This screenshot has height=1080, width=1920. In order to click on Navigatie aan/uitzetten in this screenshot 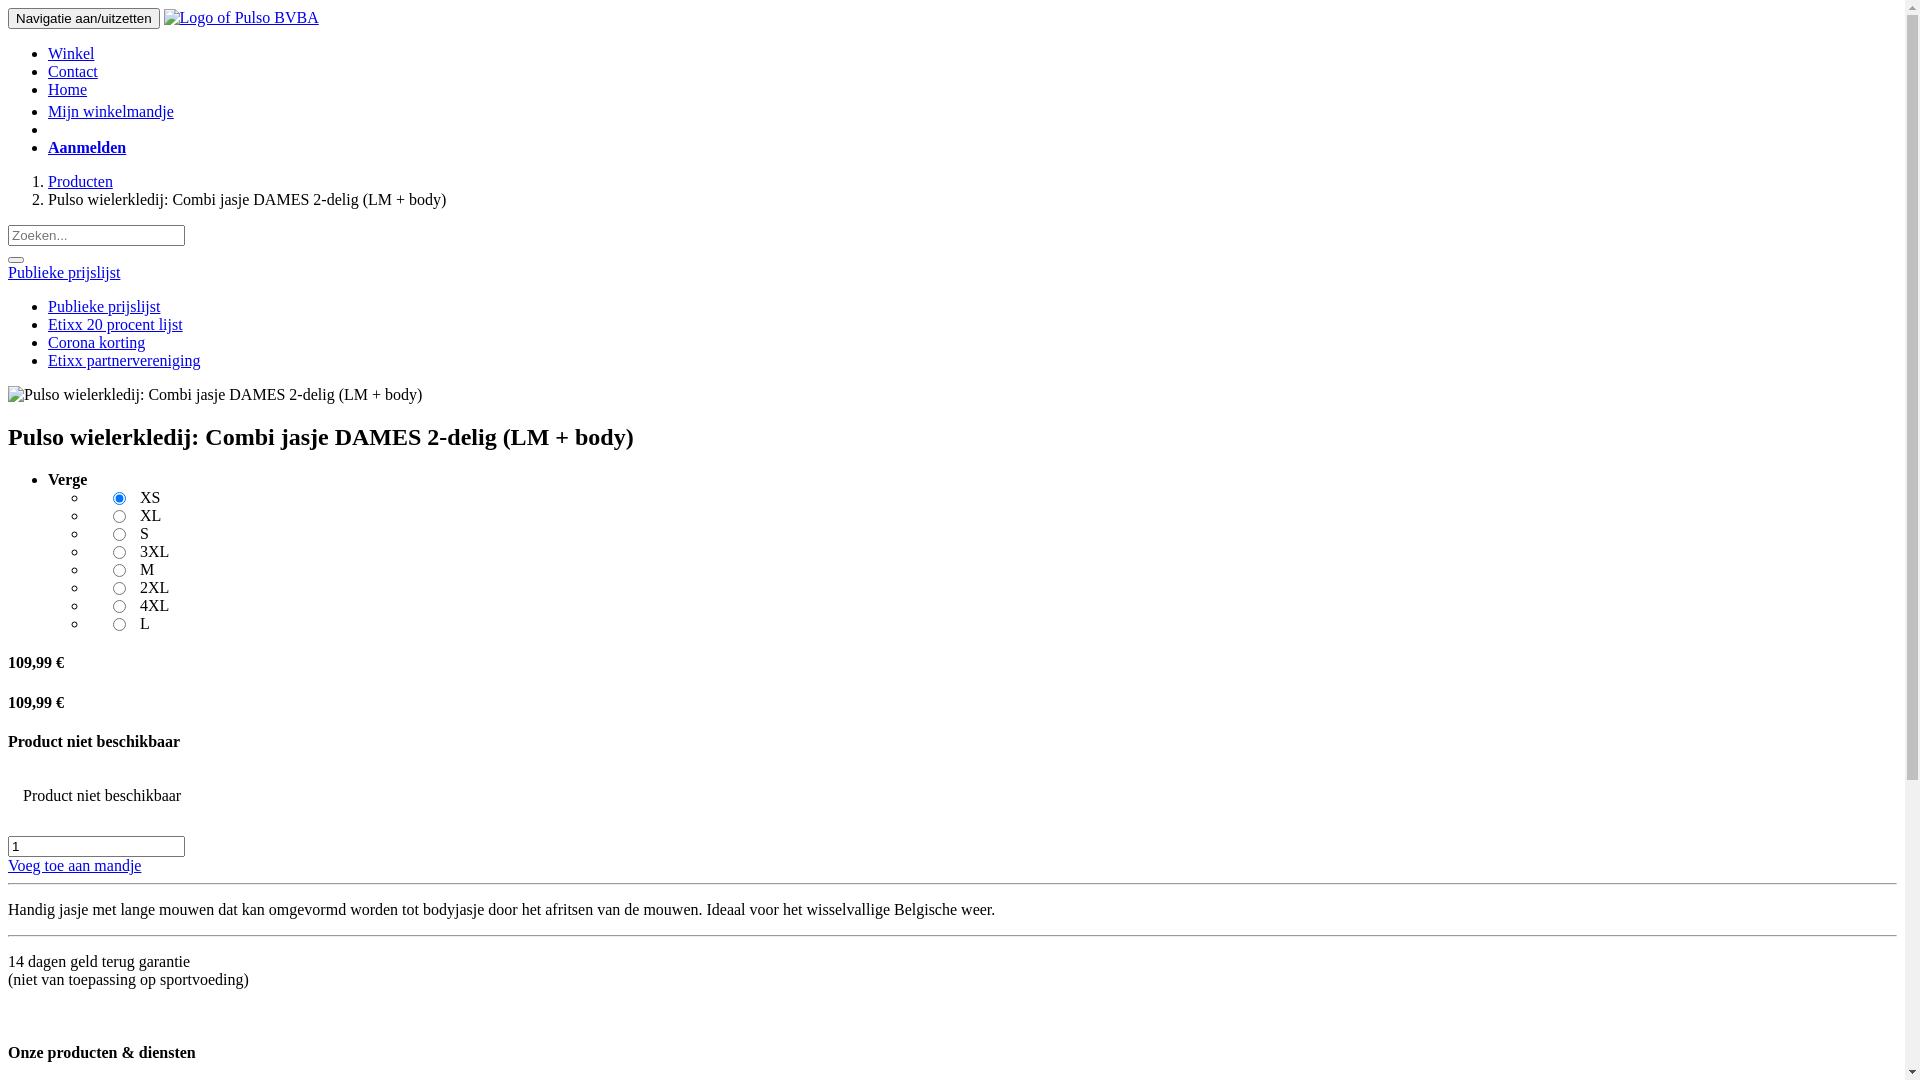, I will do `click(84, 18)`.